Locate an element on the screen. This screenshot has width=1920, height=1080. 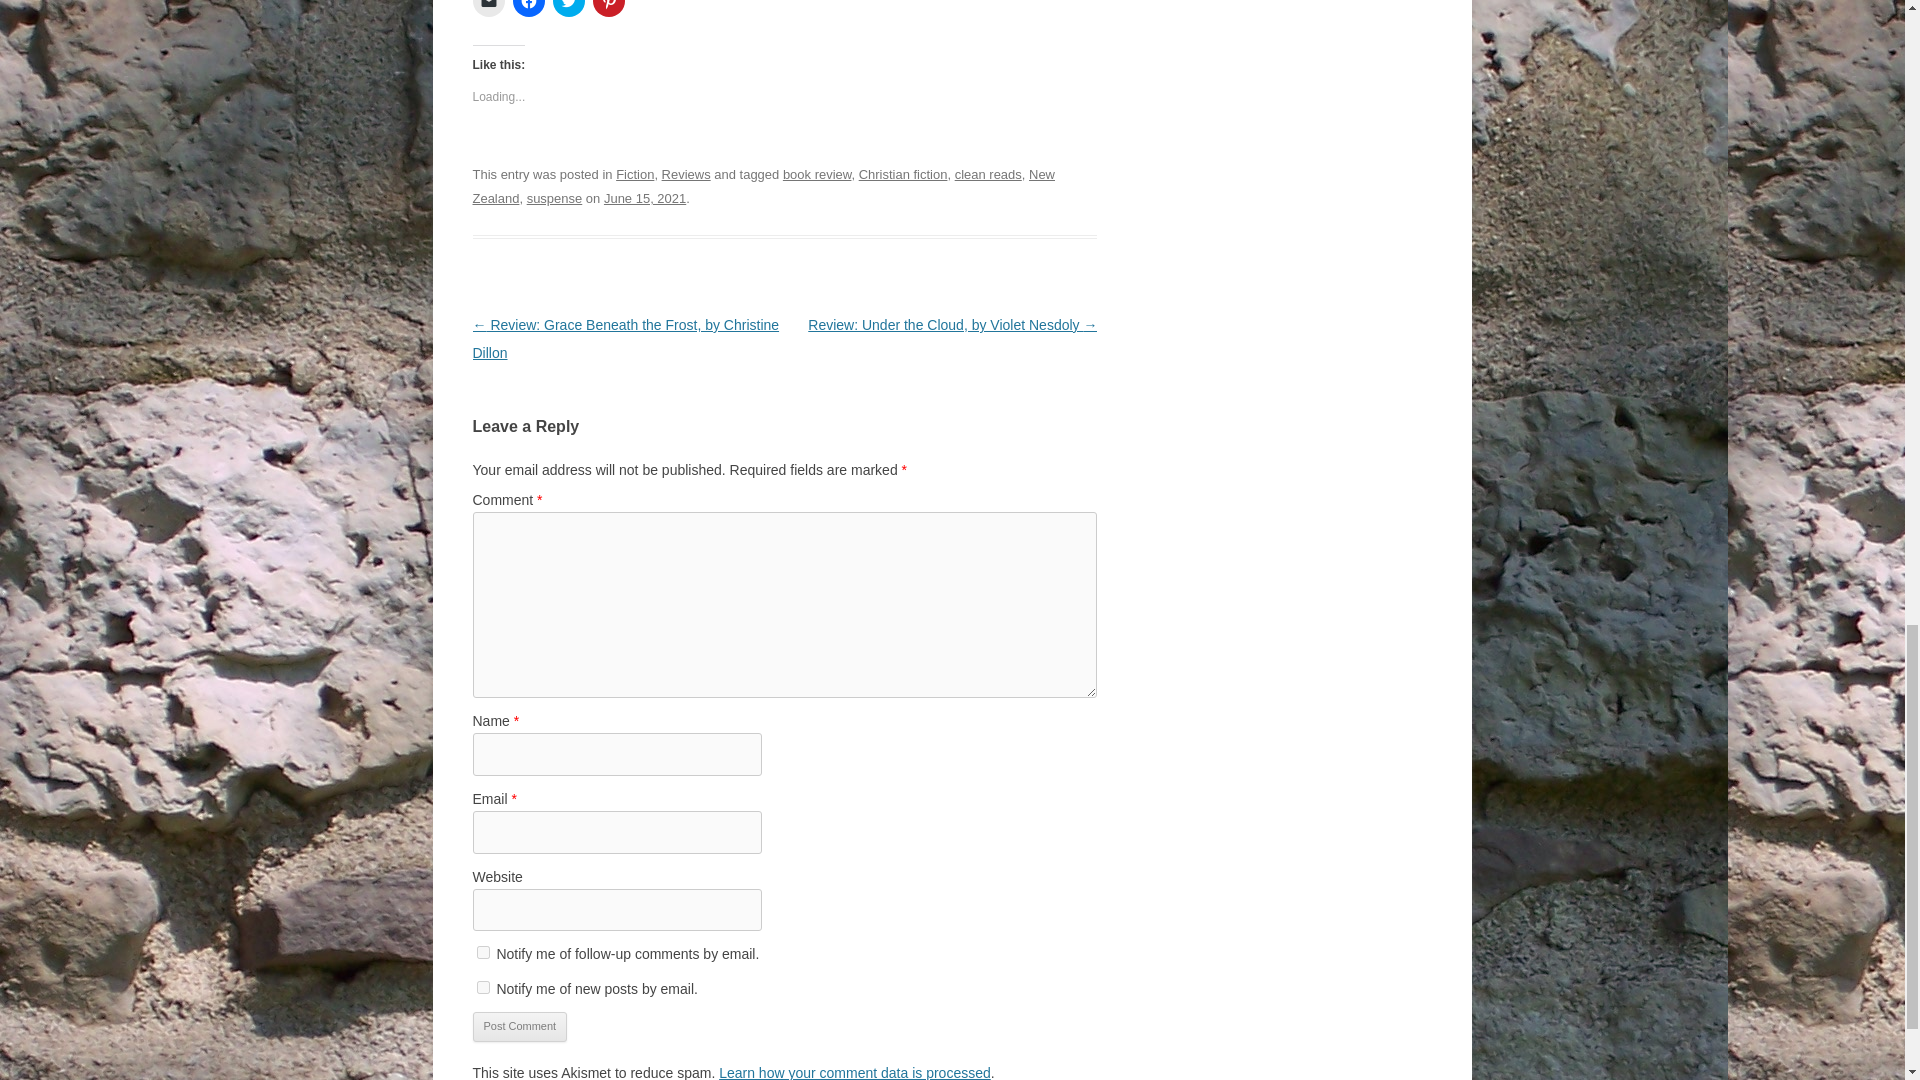
Click to share on Twitter is located at coordinates (568, 8).